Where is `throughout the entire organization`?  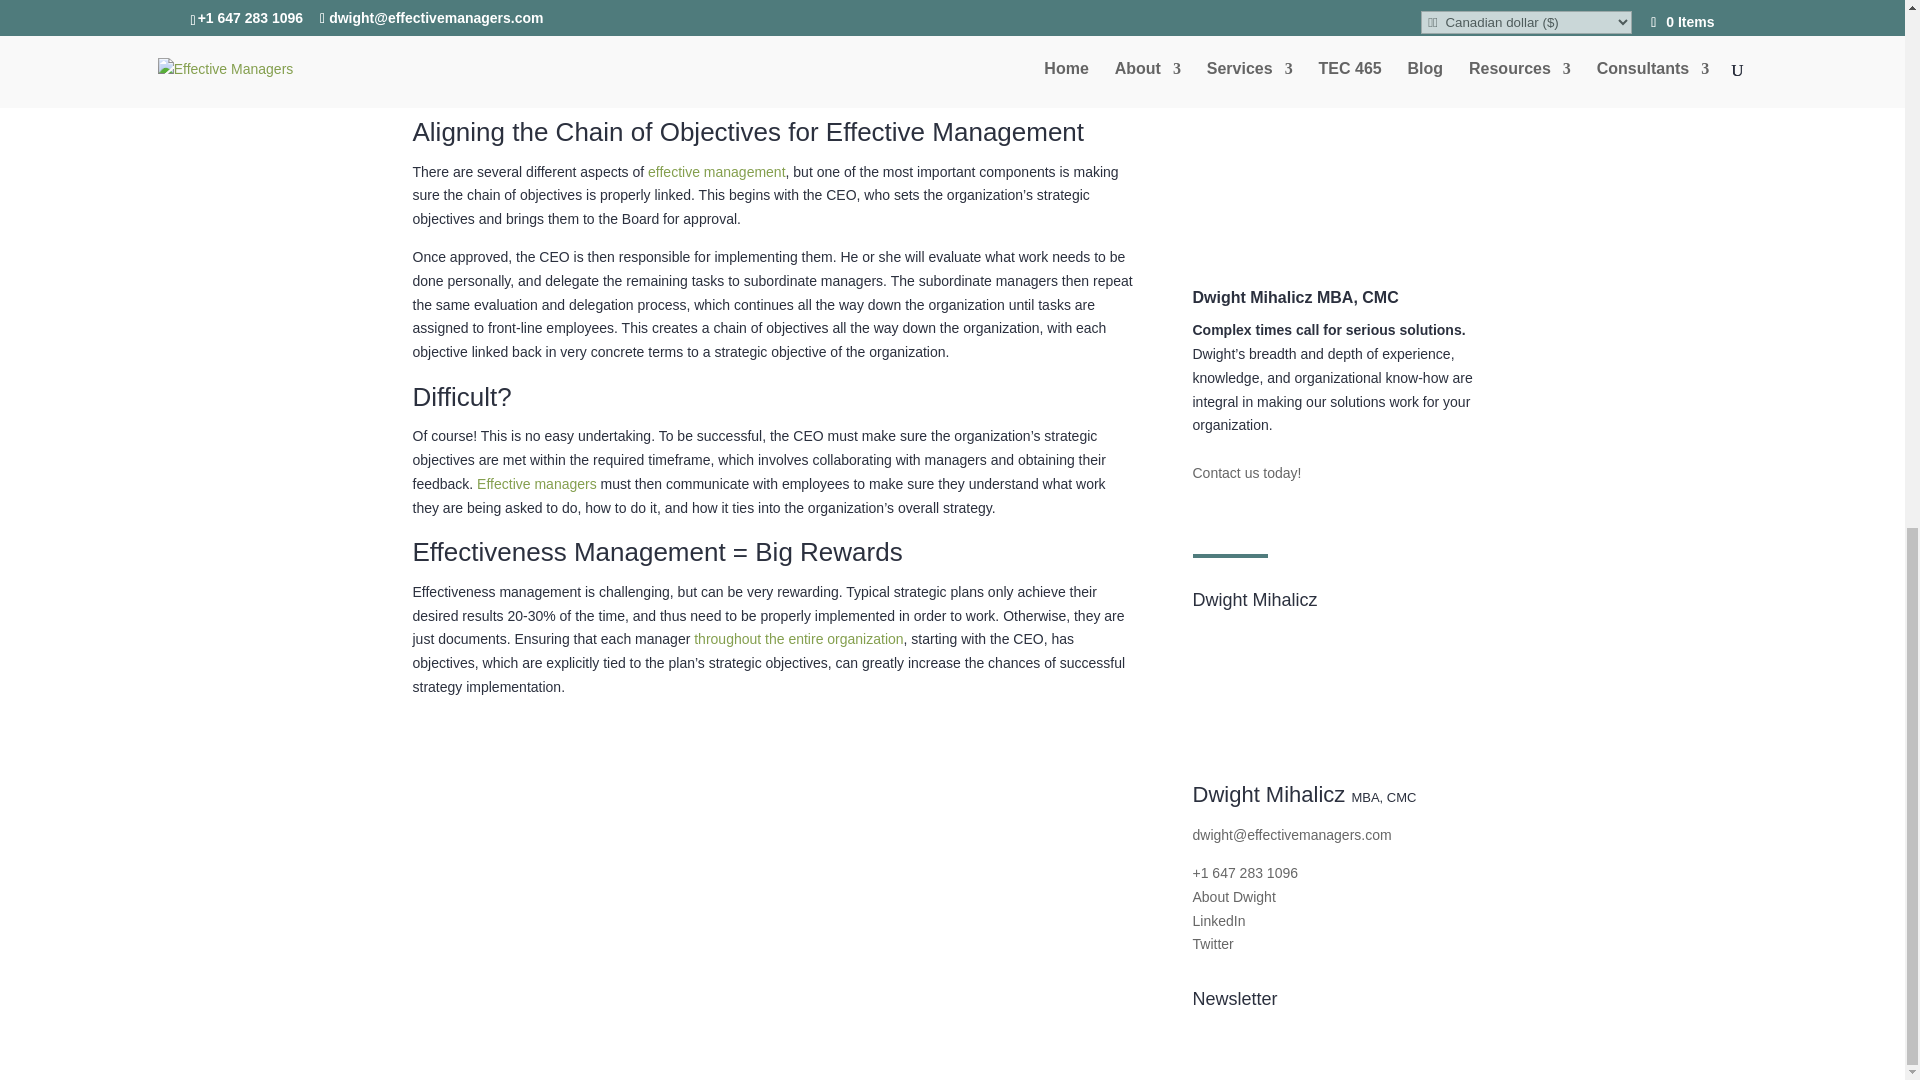 throughout the entire organization is located at coordinates (798, 638).